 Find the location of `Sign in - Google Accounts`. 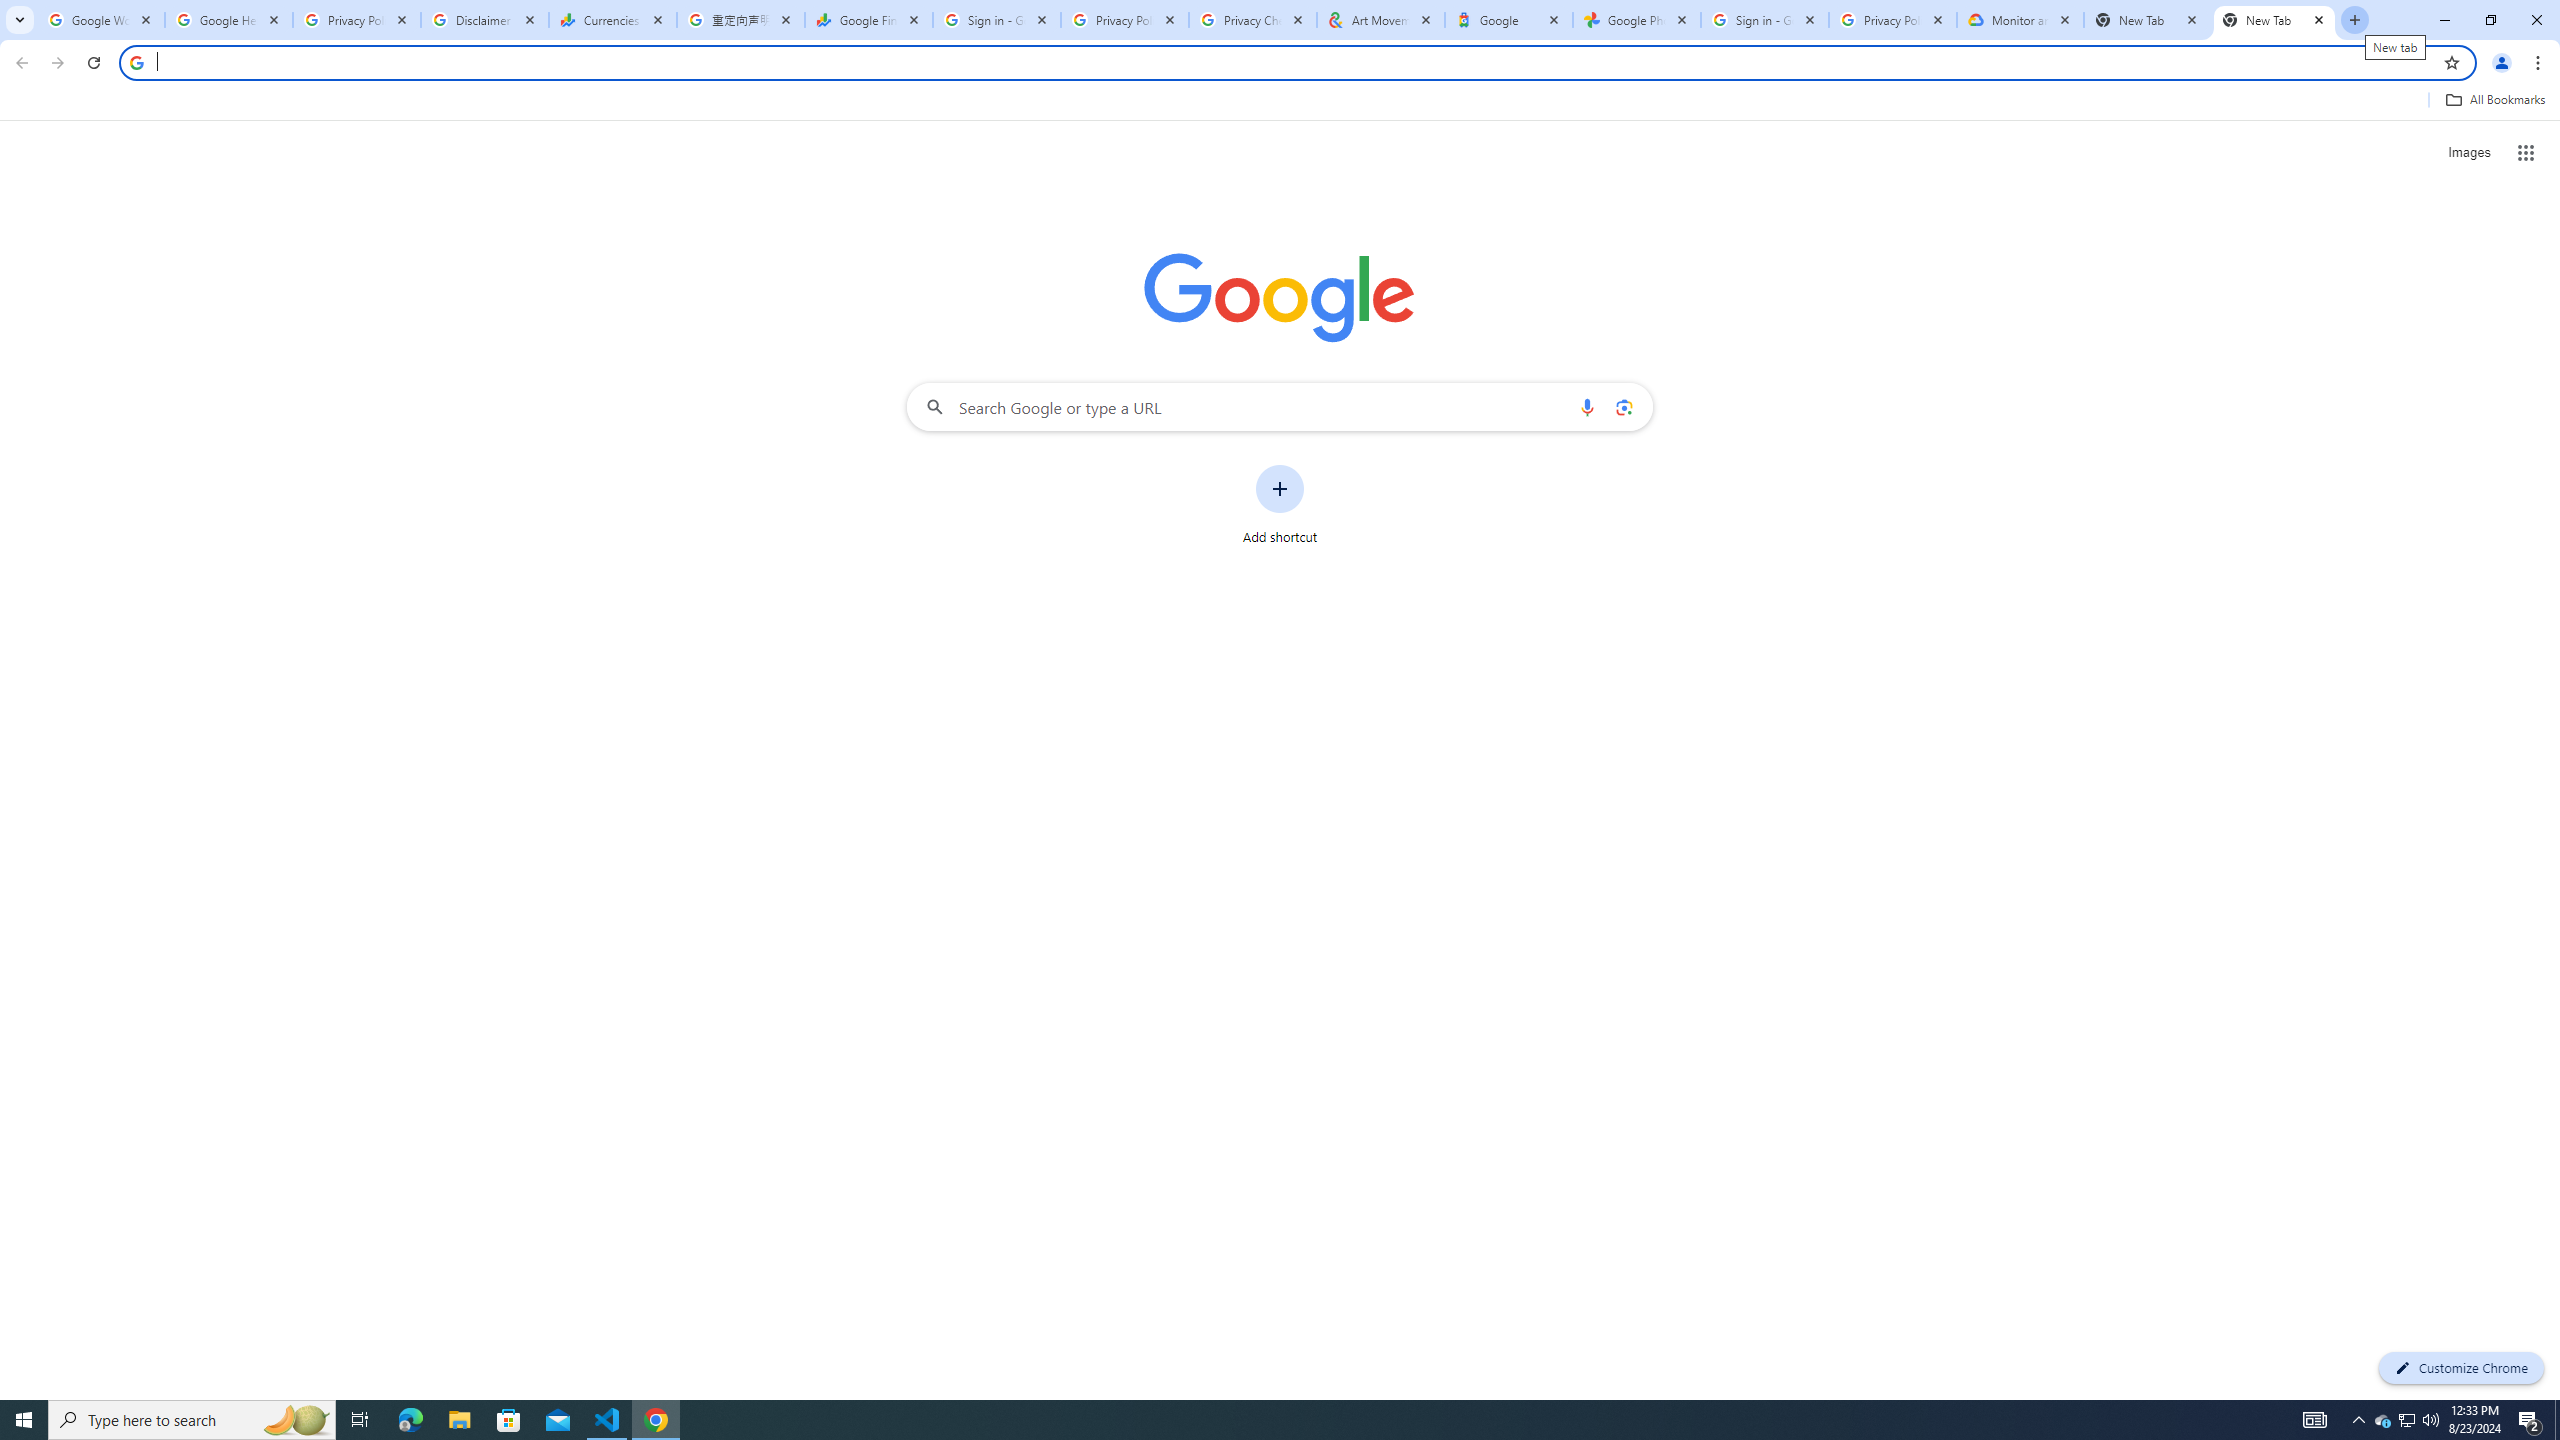

Sign in - Google Accounts is located at coordinates (997, 20).